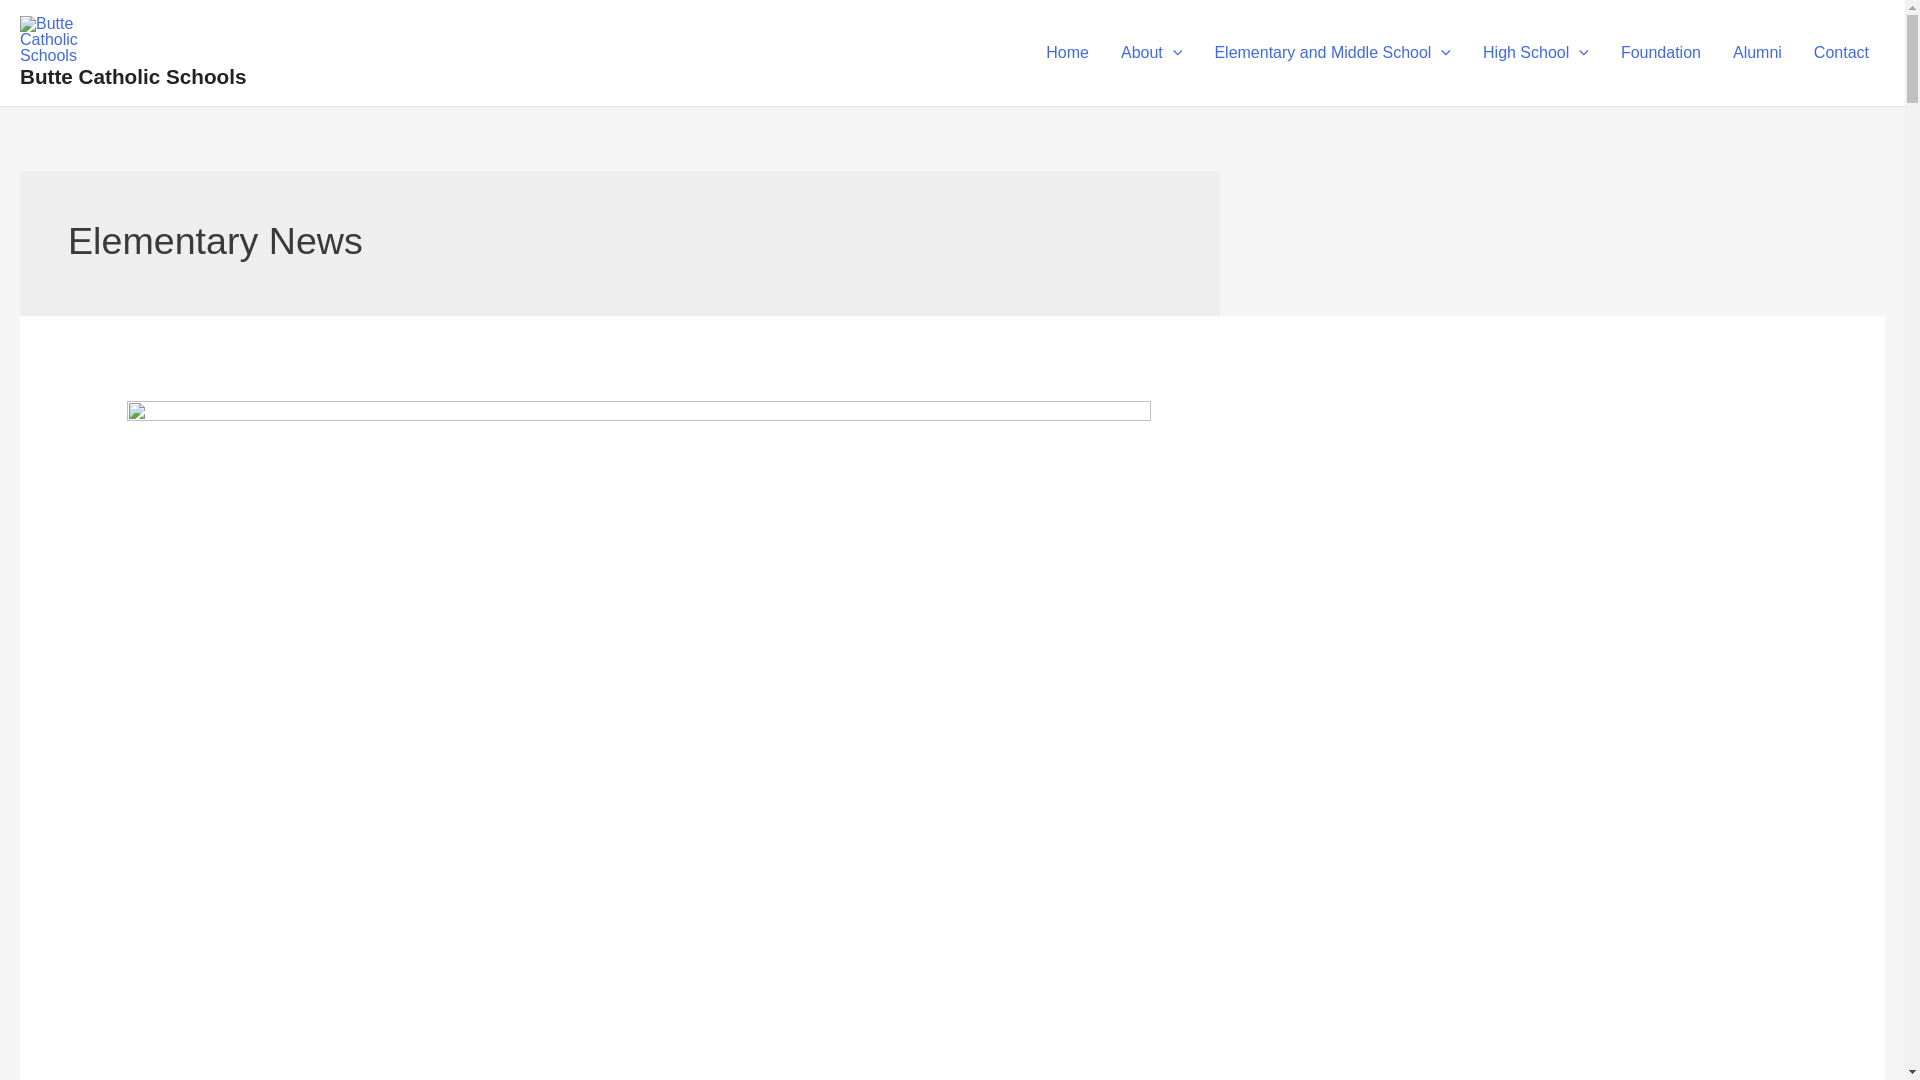 The height and width of the screenshot is (1080, 1920). Describe the element at coordinates (1841, 52) in the screenshot. I see `Contact` at that location.